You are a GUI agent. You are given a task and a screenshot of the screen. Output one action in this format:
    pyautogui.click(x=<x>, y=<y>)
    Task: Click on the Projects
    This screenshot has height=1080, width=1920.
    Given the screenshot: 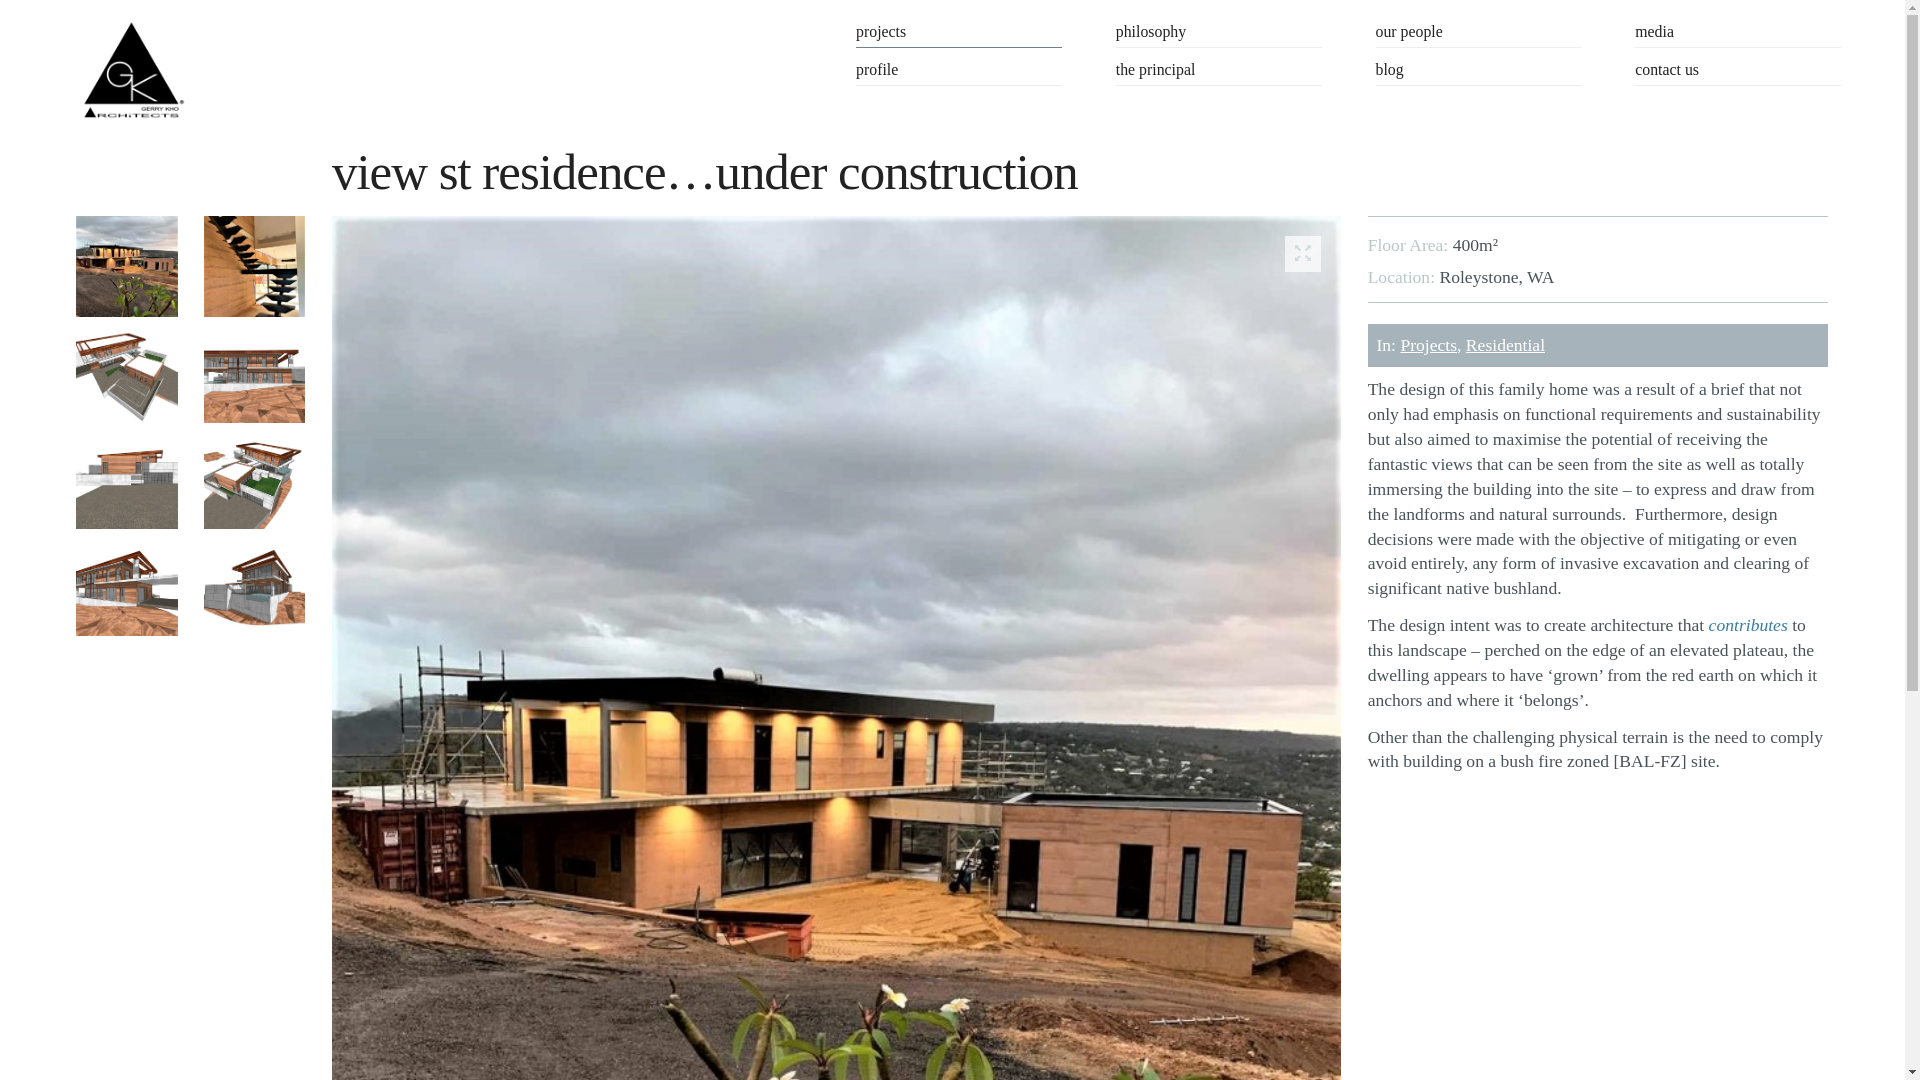 What is the action you would take?
    pyautogui.click(x=1428, y=345)
    